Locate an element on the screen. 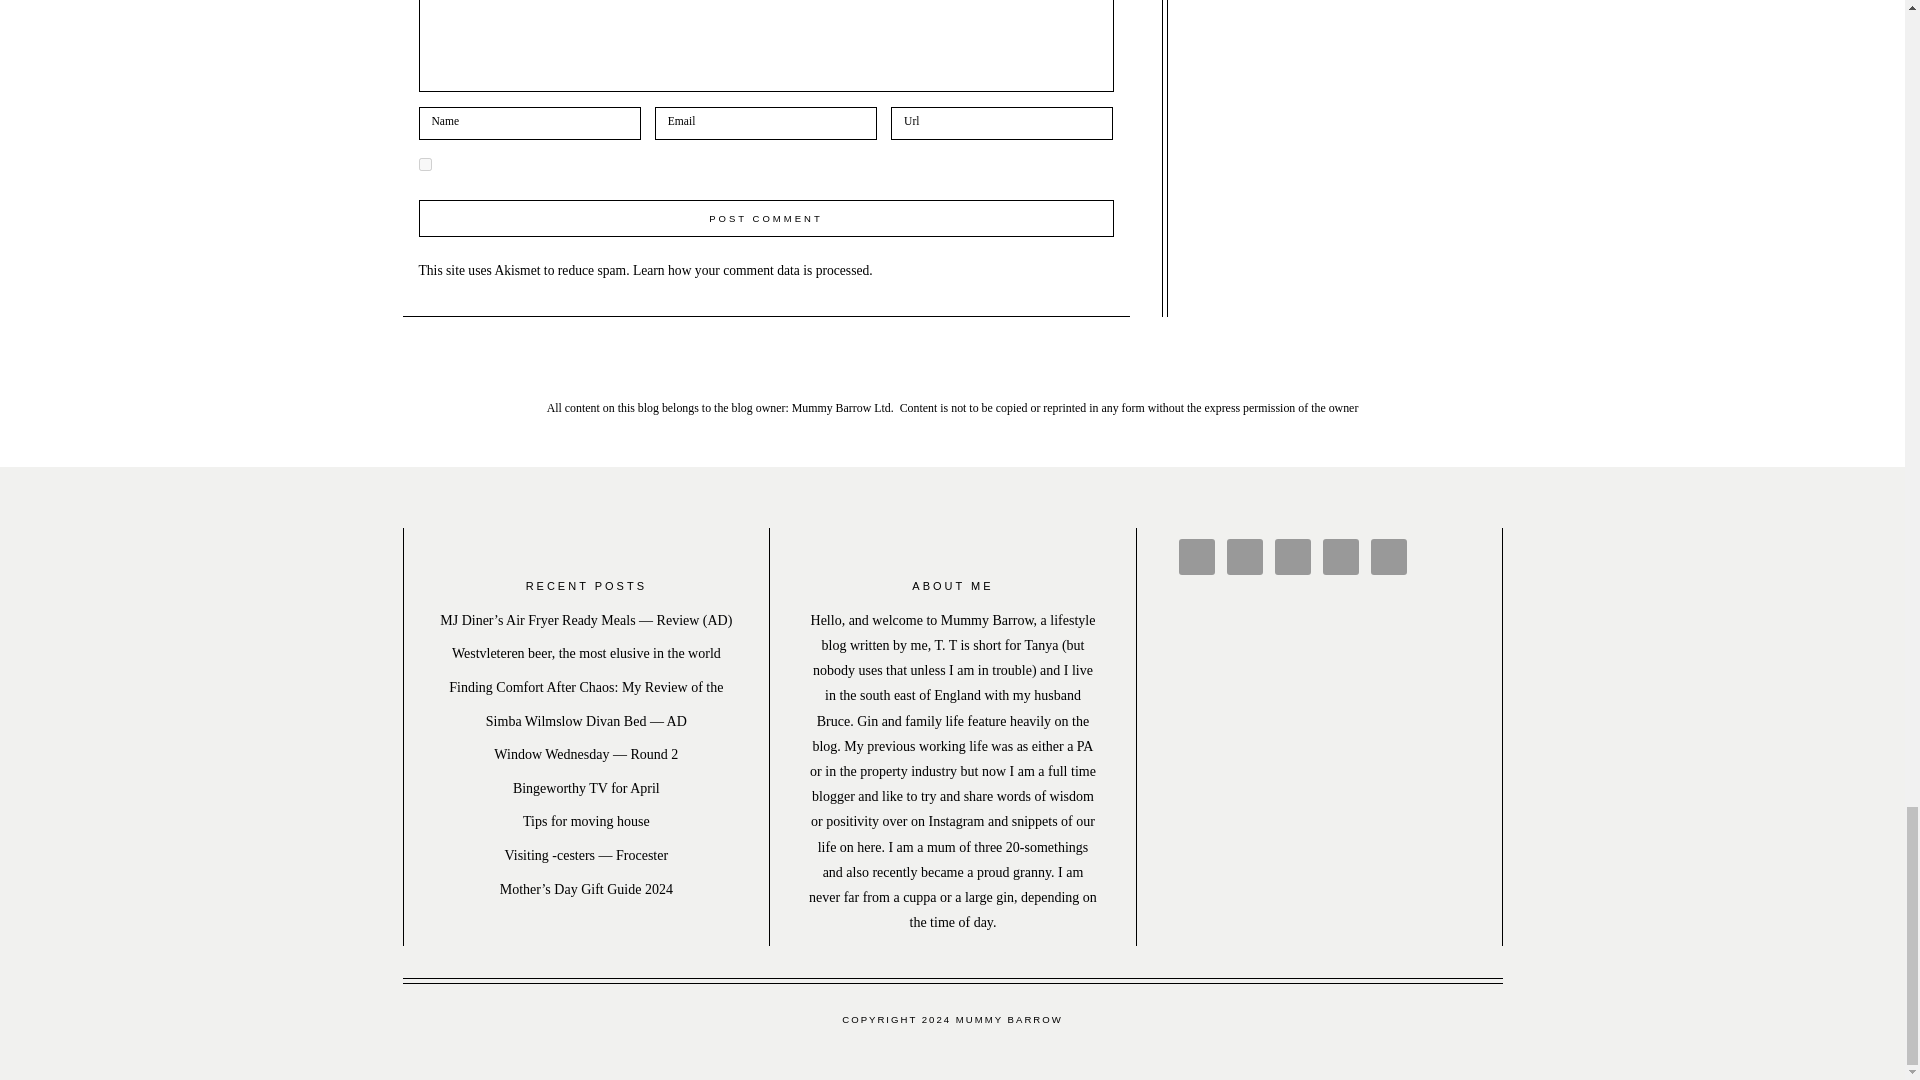  yes is located at coordinates (424, 164).